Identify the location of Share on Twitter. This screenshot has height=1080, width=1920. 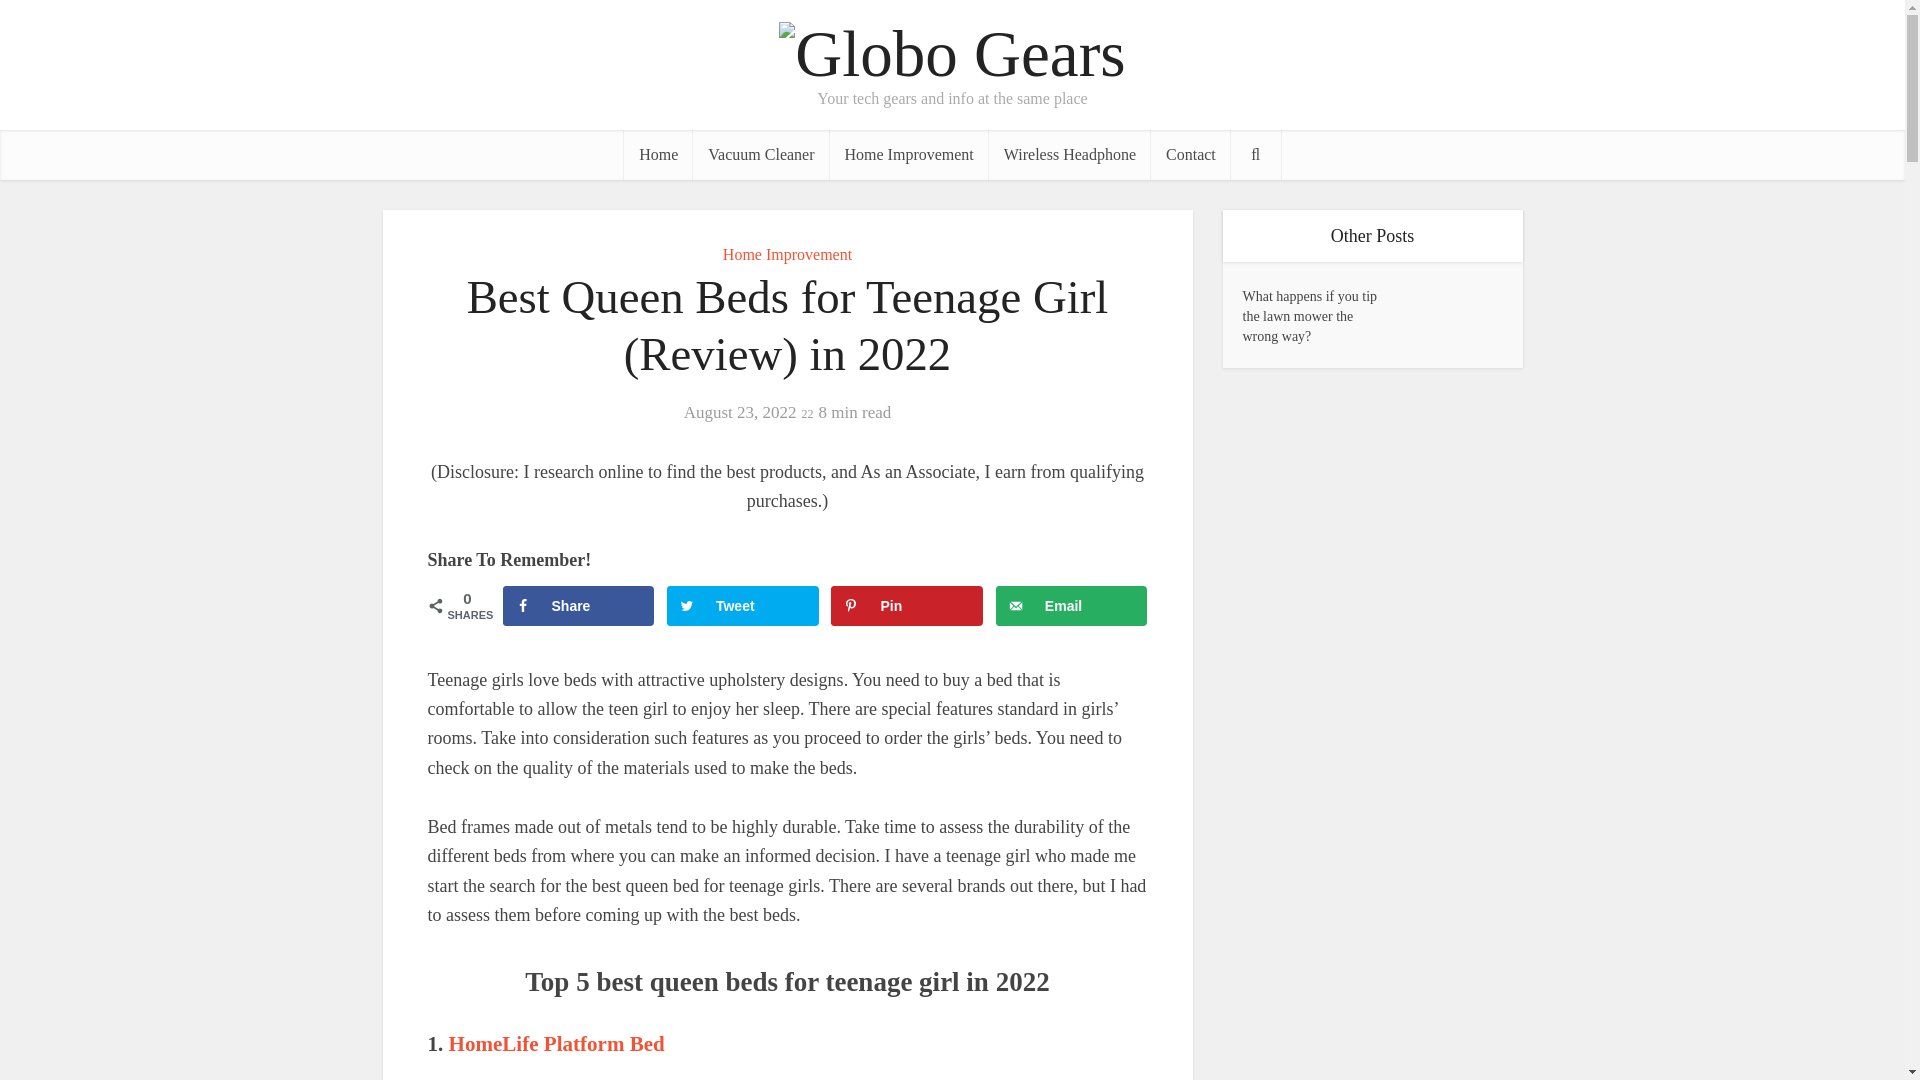
(742, 606).